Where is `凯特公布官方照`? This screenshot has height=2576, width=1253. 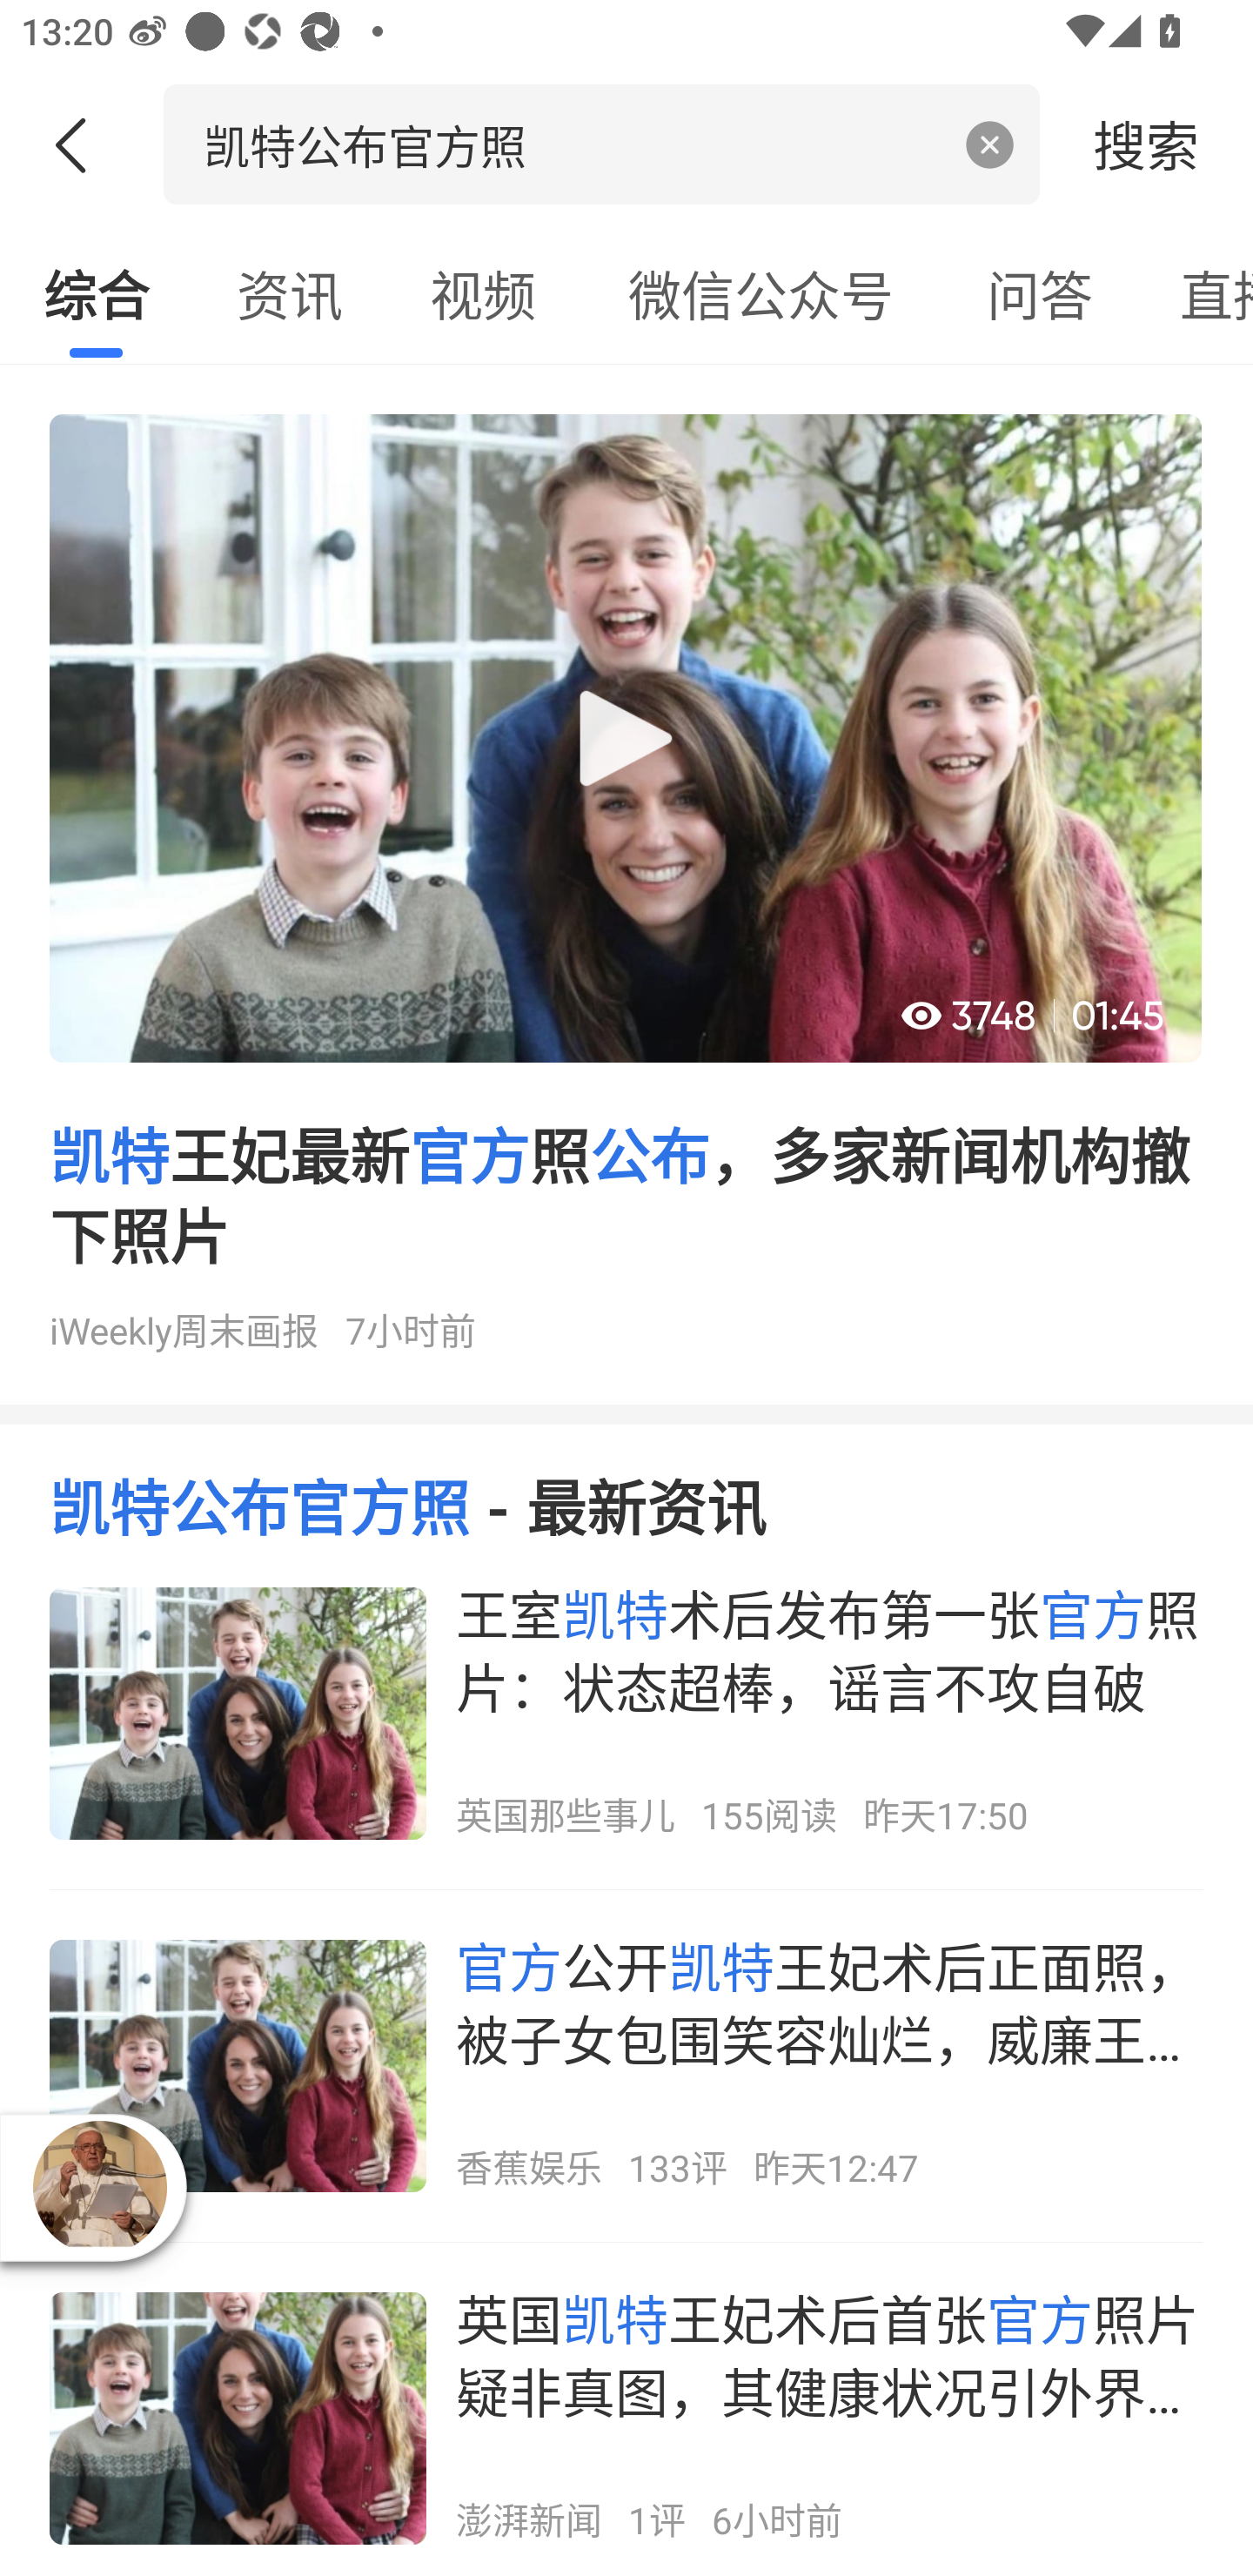
凯特公布官方照 is located at coordinates (571, 144).